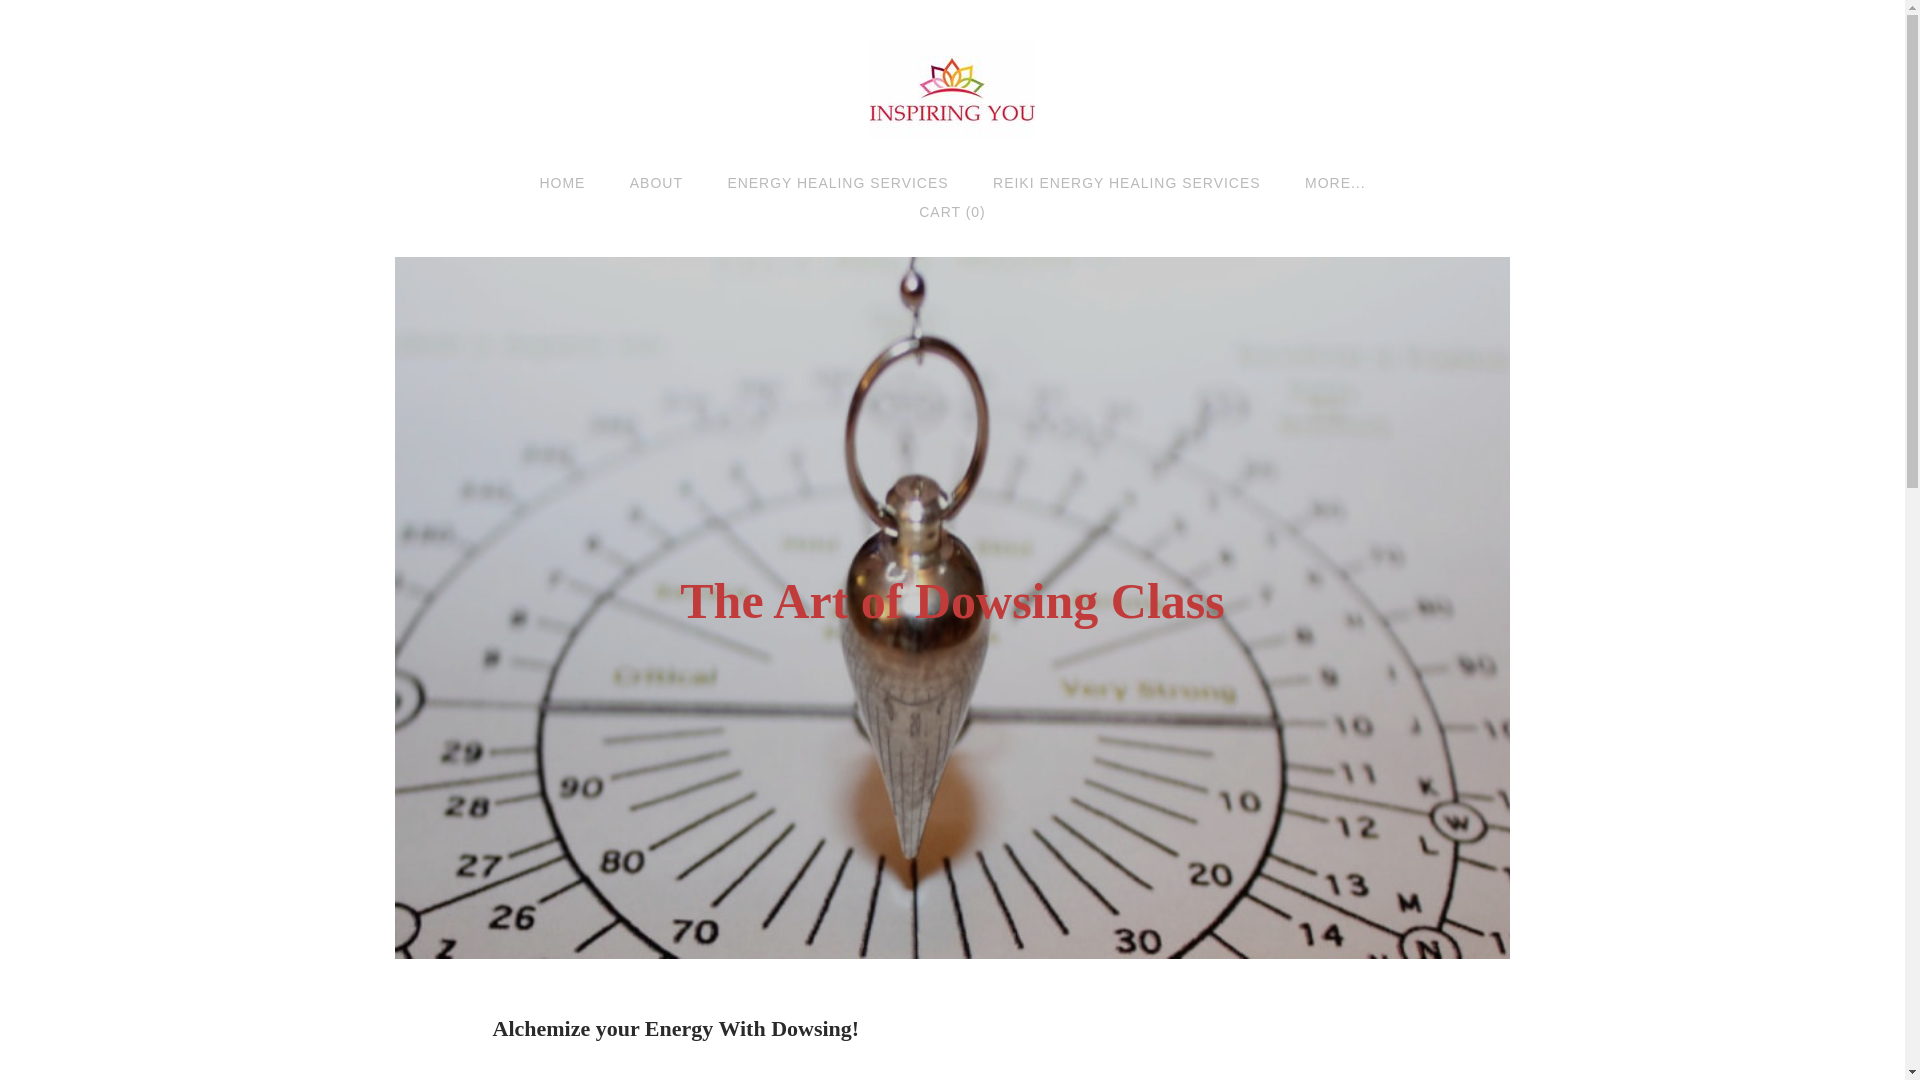 The height and width of the screenshot is (1080, 1920). What do you see at coordinates (656, 182) in the screenshot?
I see `ABOUT` at bounding box center [656, 182].